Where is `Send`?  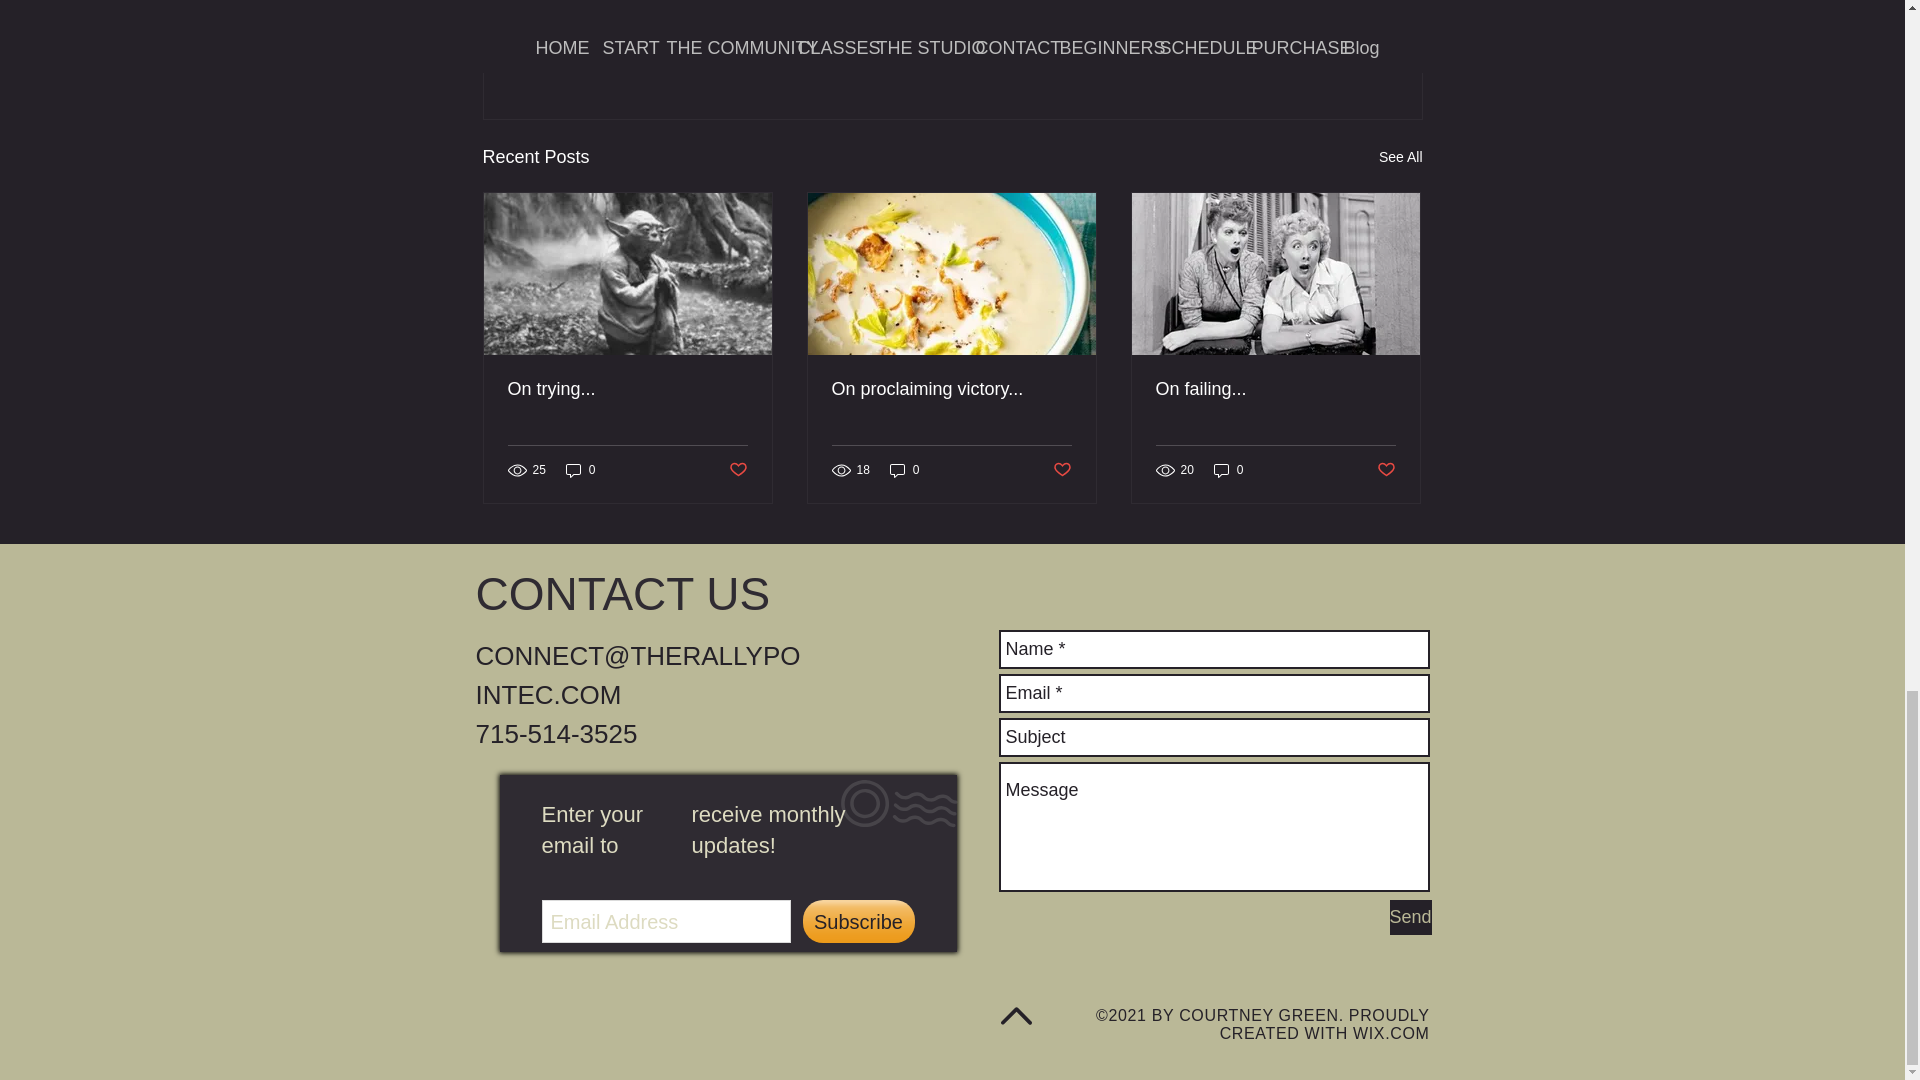
Send is located at coordinates (1411, 917).